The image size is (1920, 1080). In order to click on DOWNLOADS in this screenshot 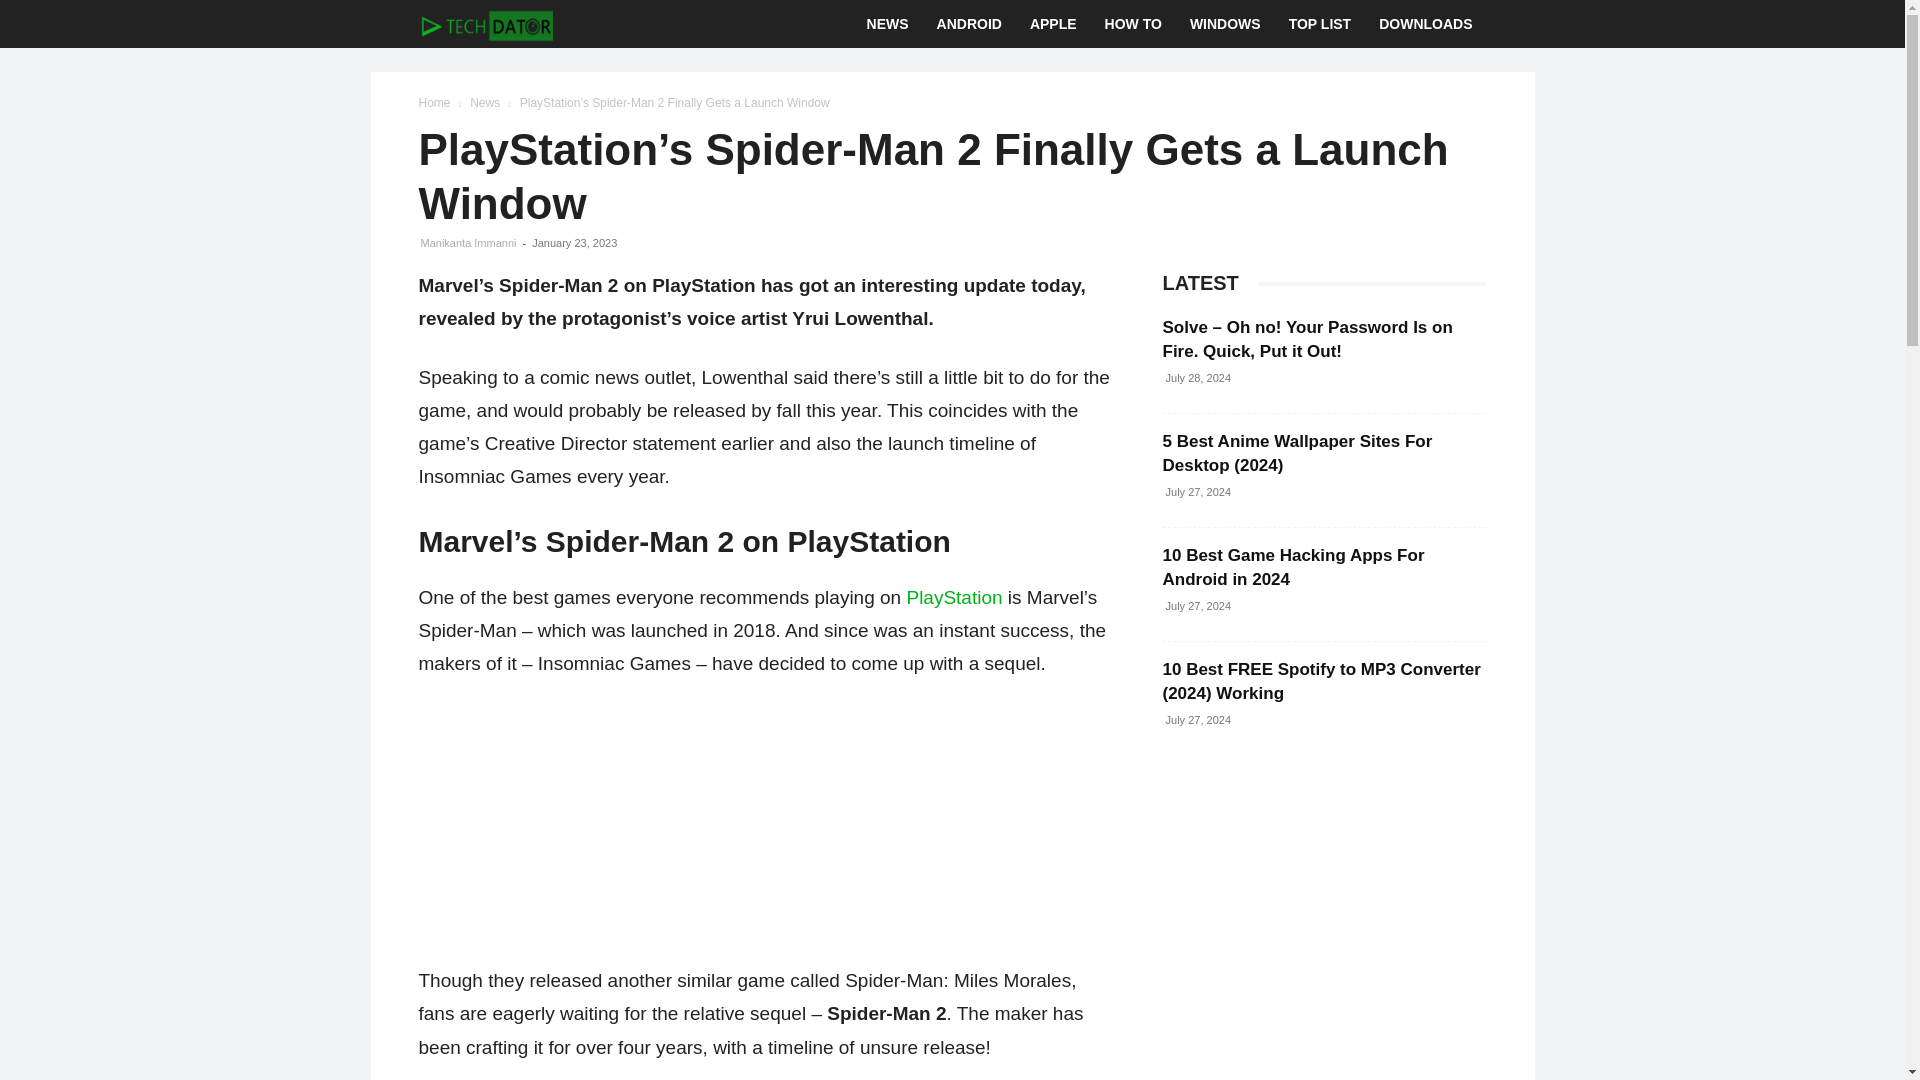, I will do `click(1426, 24)`.